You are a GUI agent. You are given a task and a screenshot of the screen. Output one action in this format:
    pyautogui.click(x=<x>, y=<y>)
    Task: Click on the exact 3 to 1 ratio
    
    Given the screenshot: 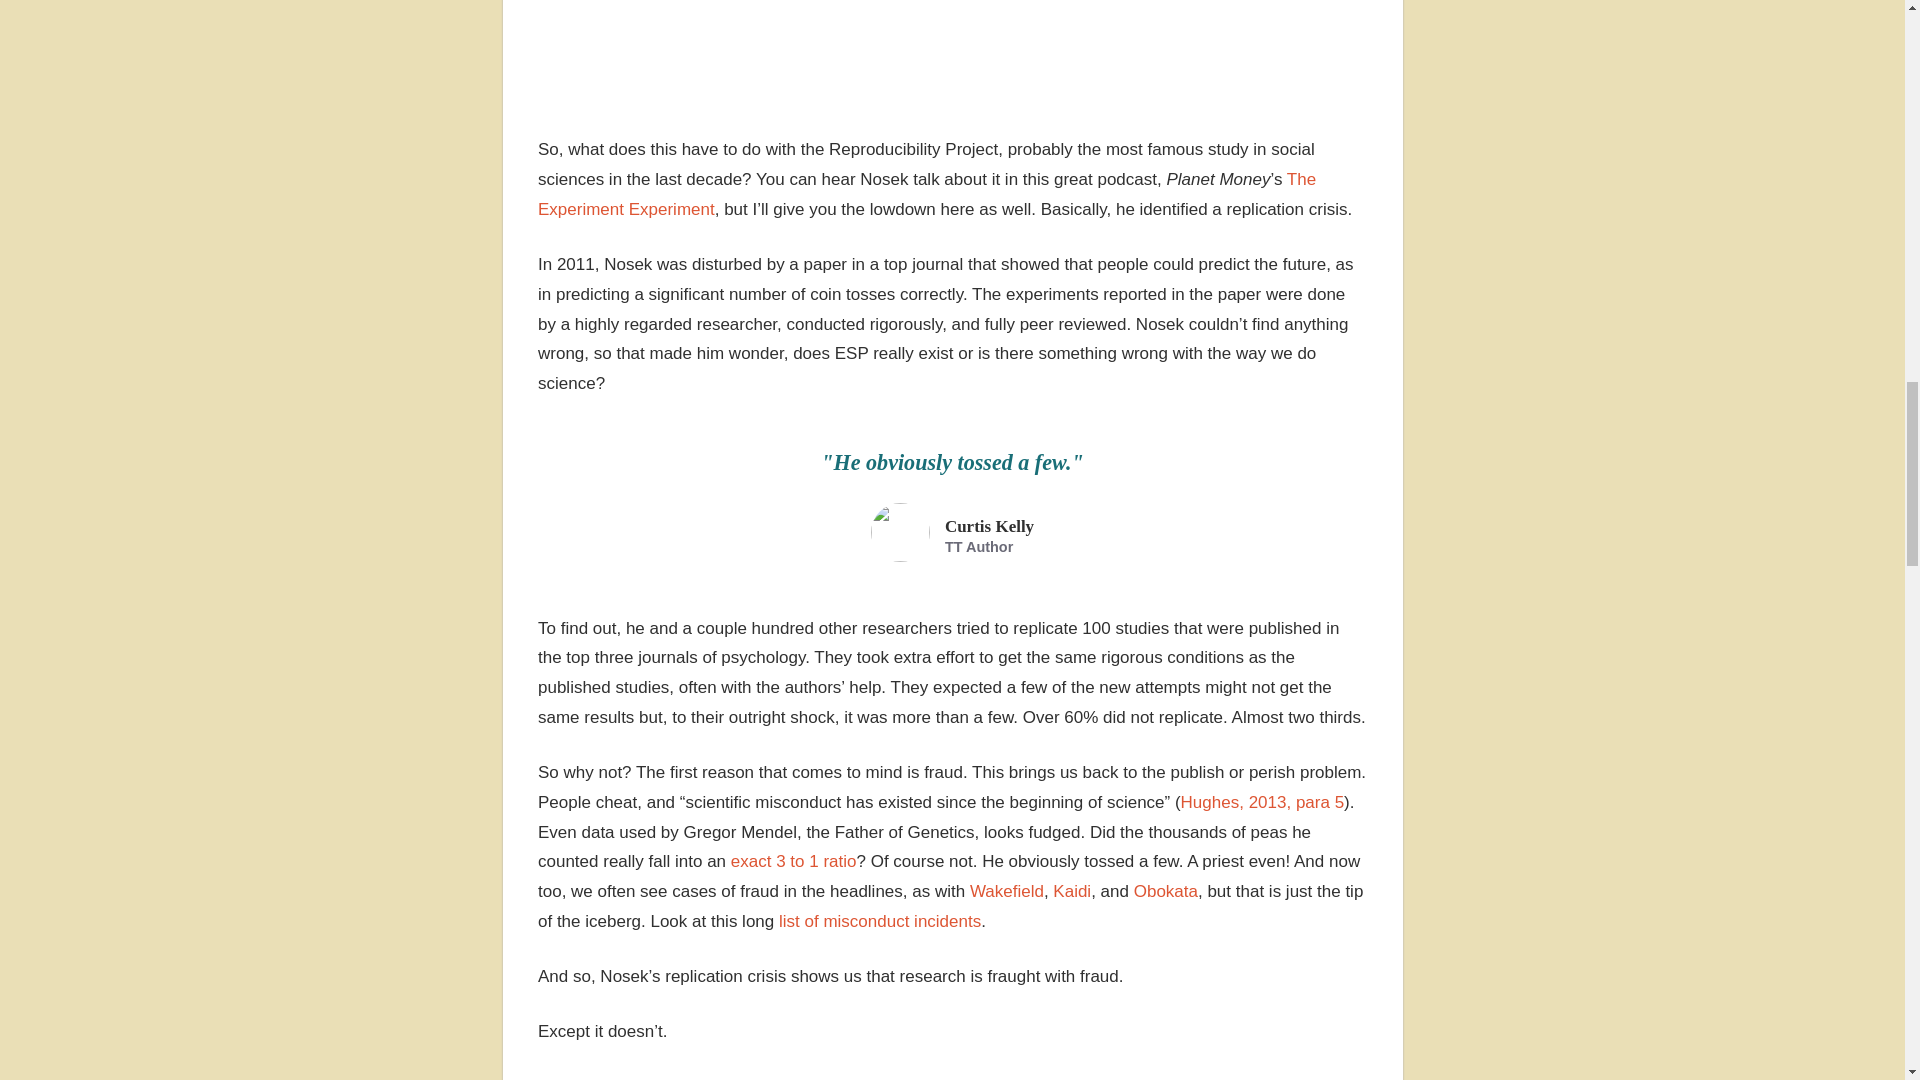 What is the action you would take?
    pyautogui.click(x=794, y=861)
    